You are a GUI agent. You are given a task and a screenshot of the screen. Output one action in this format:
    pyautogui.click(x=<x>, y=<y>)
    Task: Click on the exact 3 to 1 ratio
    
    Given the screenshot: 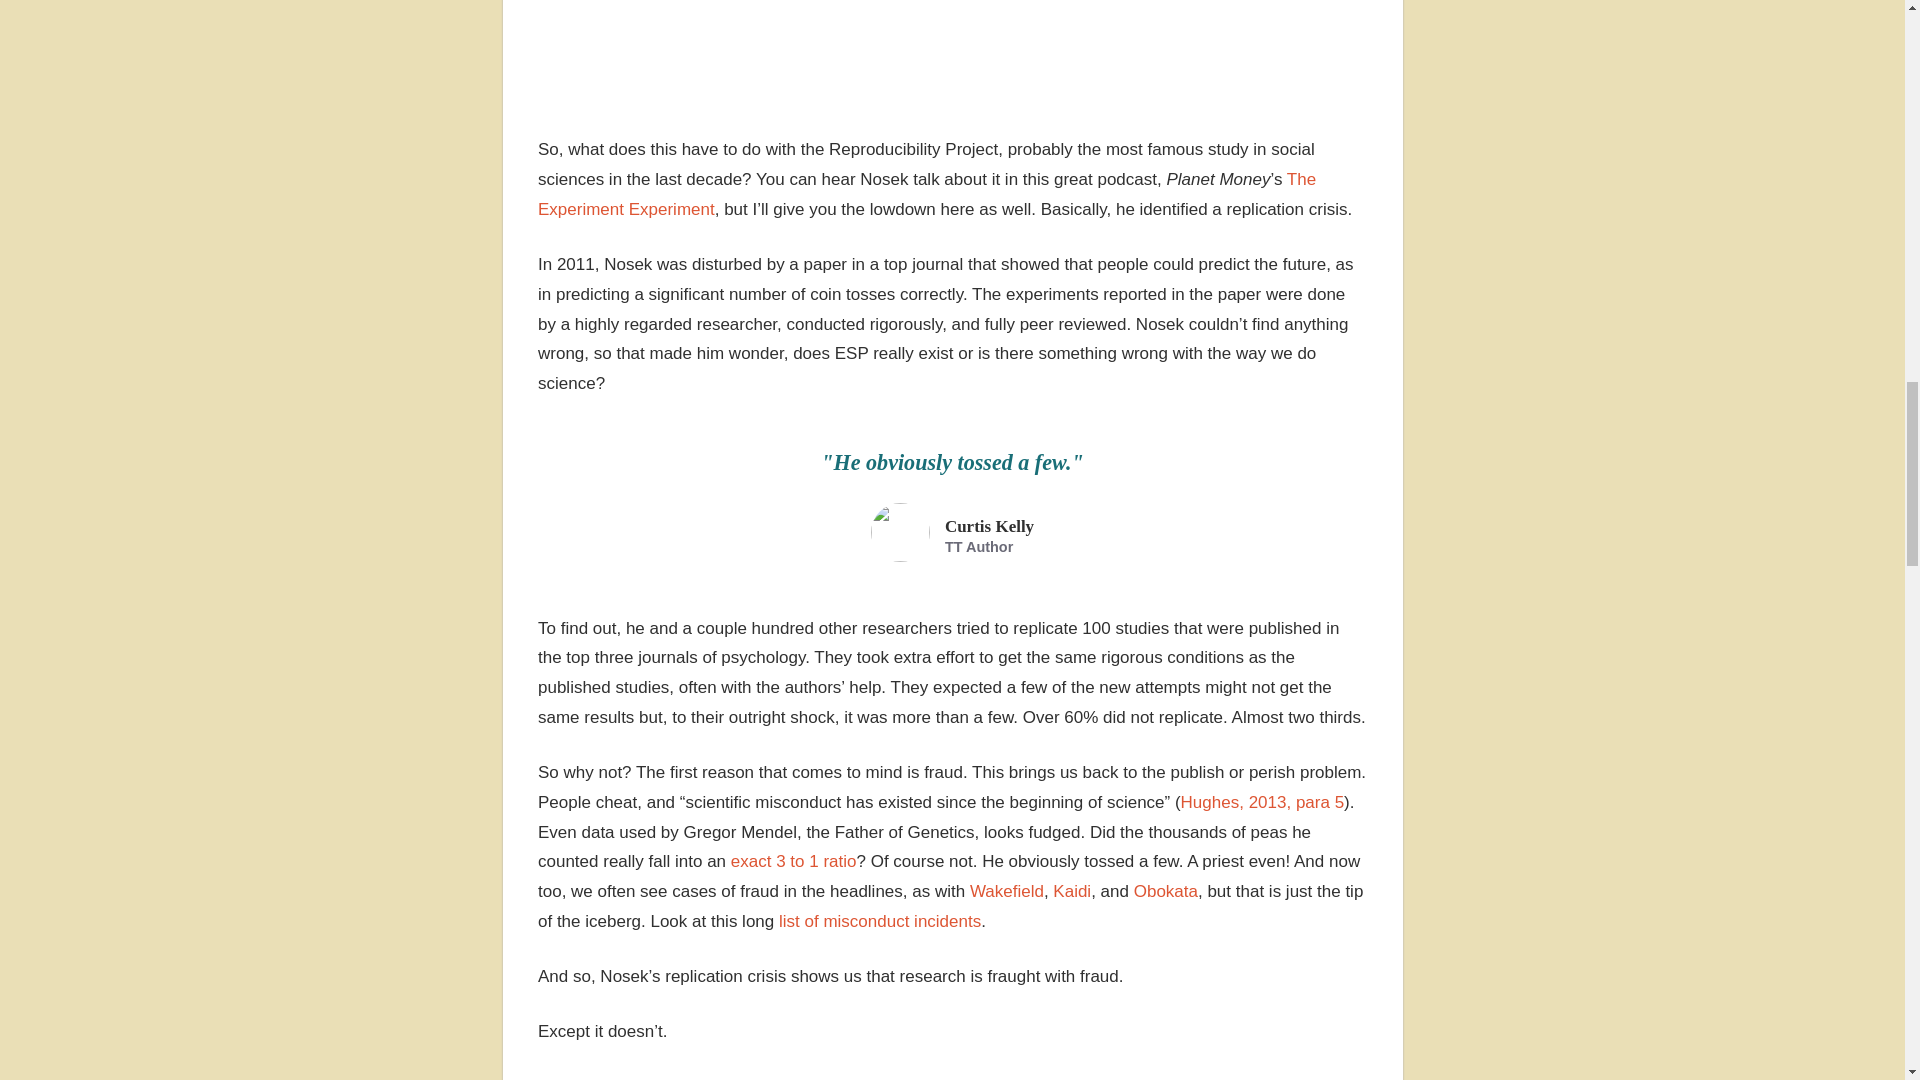 What is the action you would take?
    pyautogui.click(x=794, y=861)
    